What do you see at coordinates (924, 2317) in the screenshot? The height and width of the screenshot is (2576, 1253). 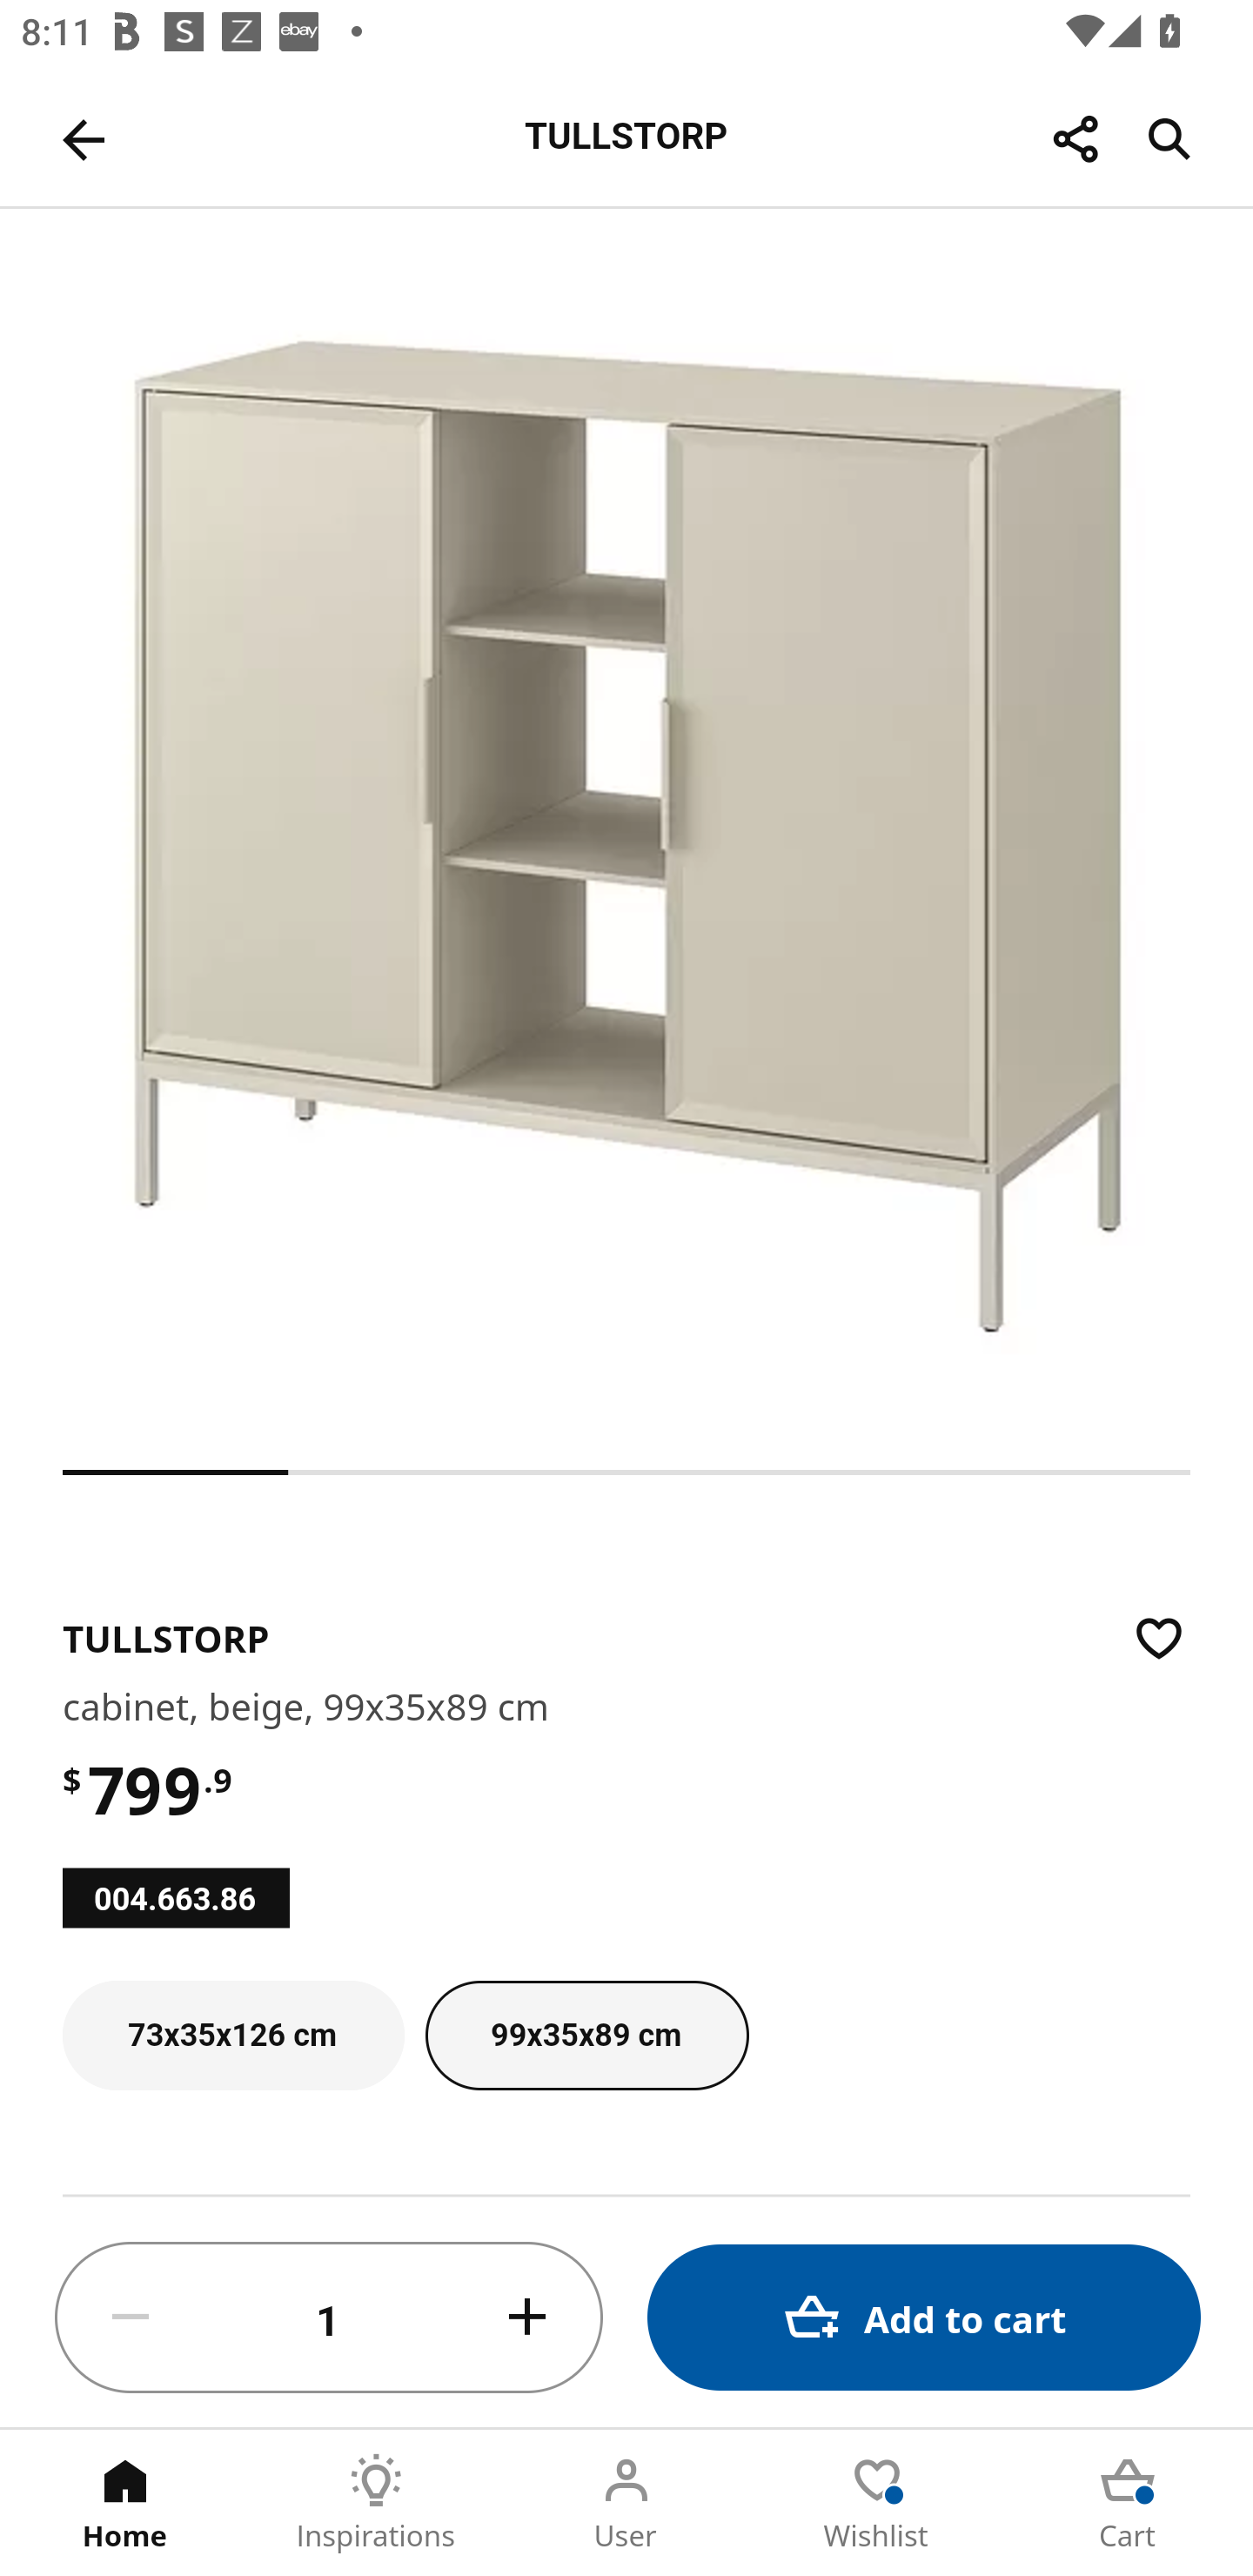 I see `Add to cart` at bounding box center [924, 2317].